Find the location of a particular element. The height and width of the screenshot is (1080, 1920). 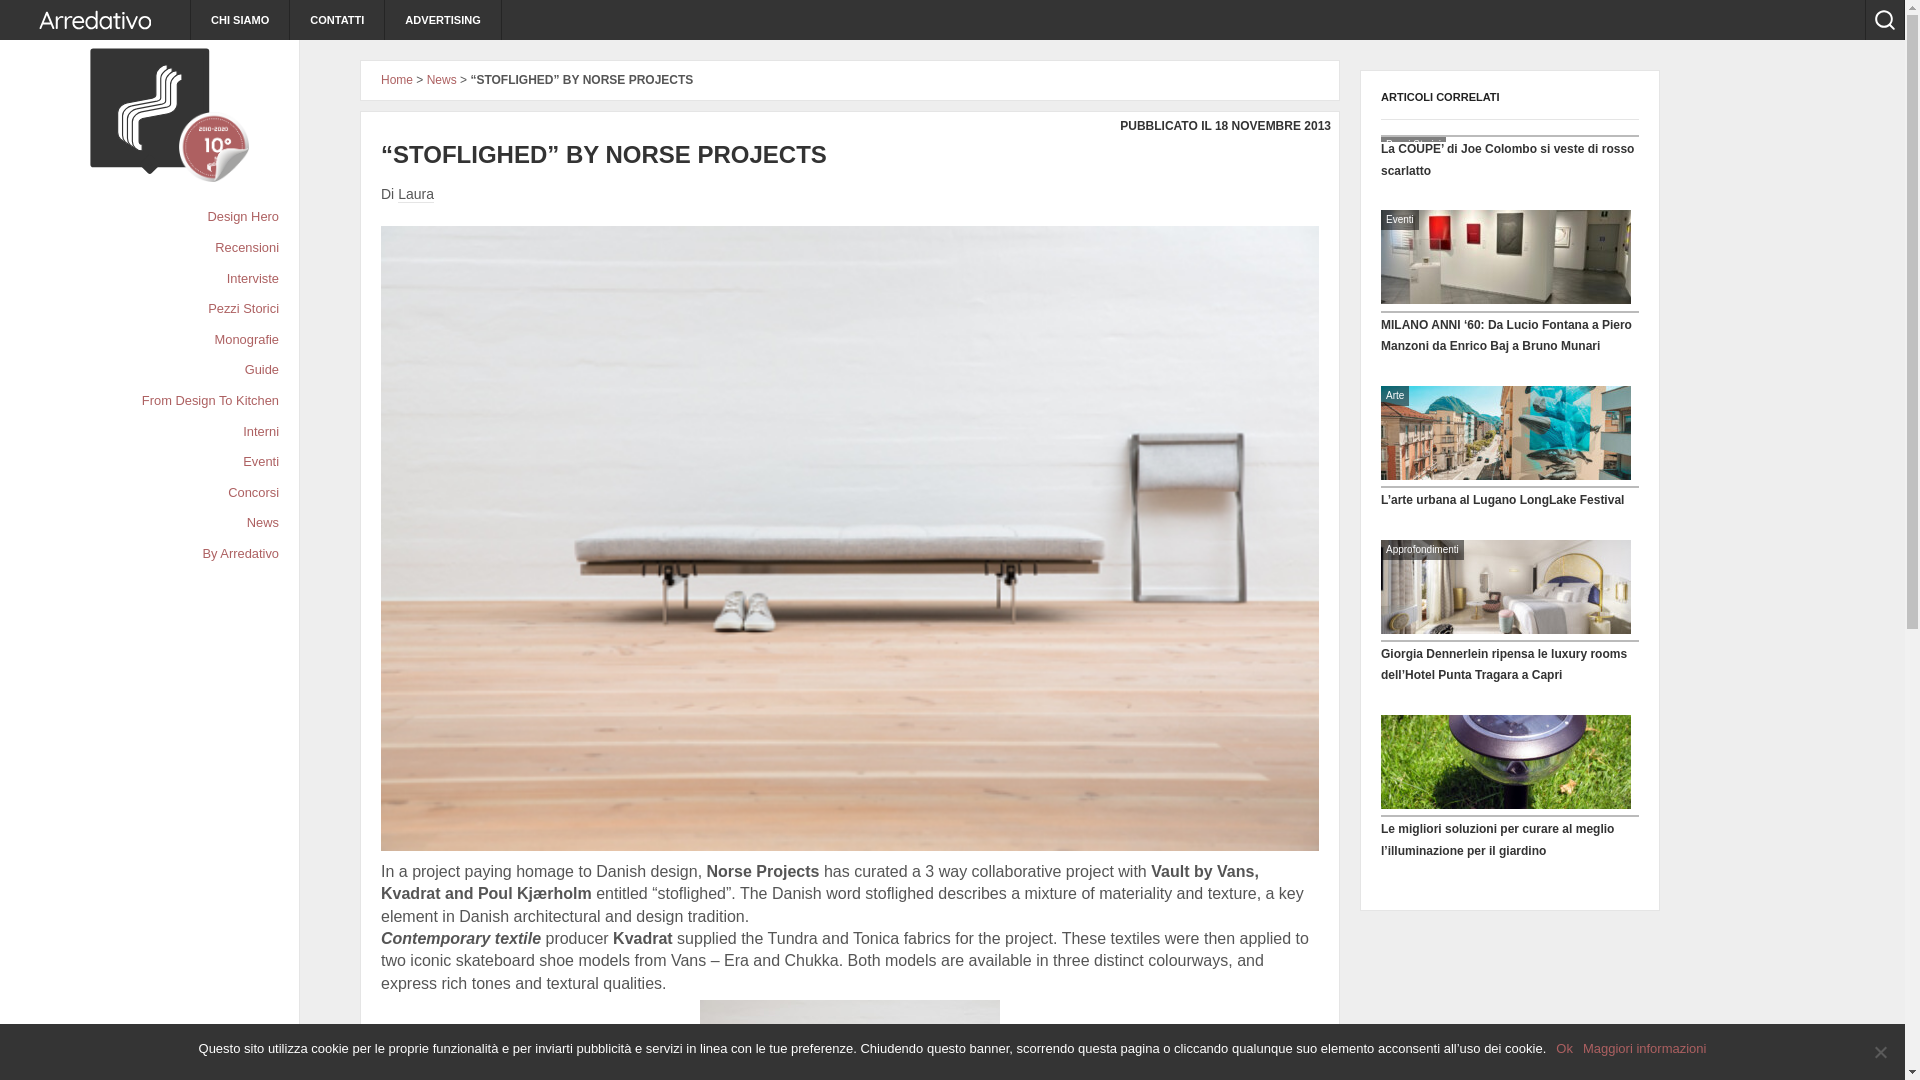

From Design To Kitchen is located at coordinates (212, 400).